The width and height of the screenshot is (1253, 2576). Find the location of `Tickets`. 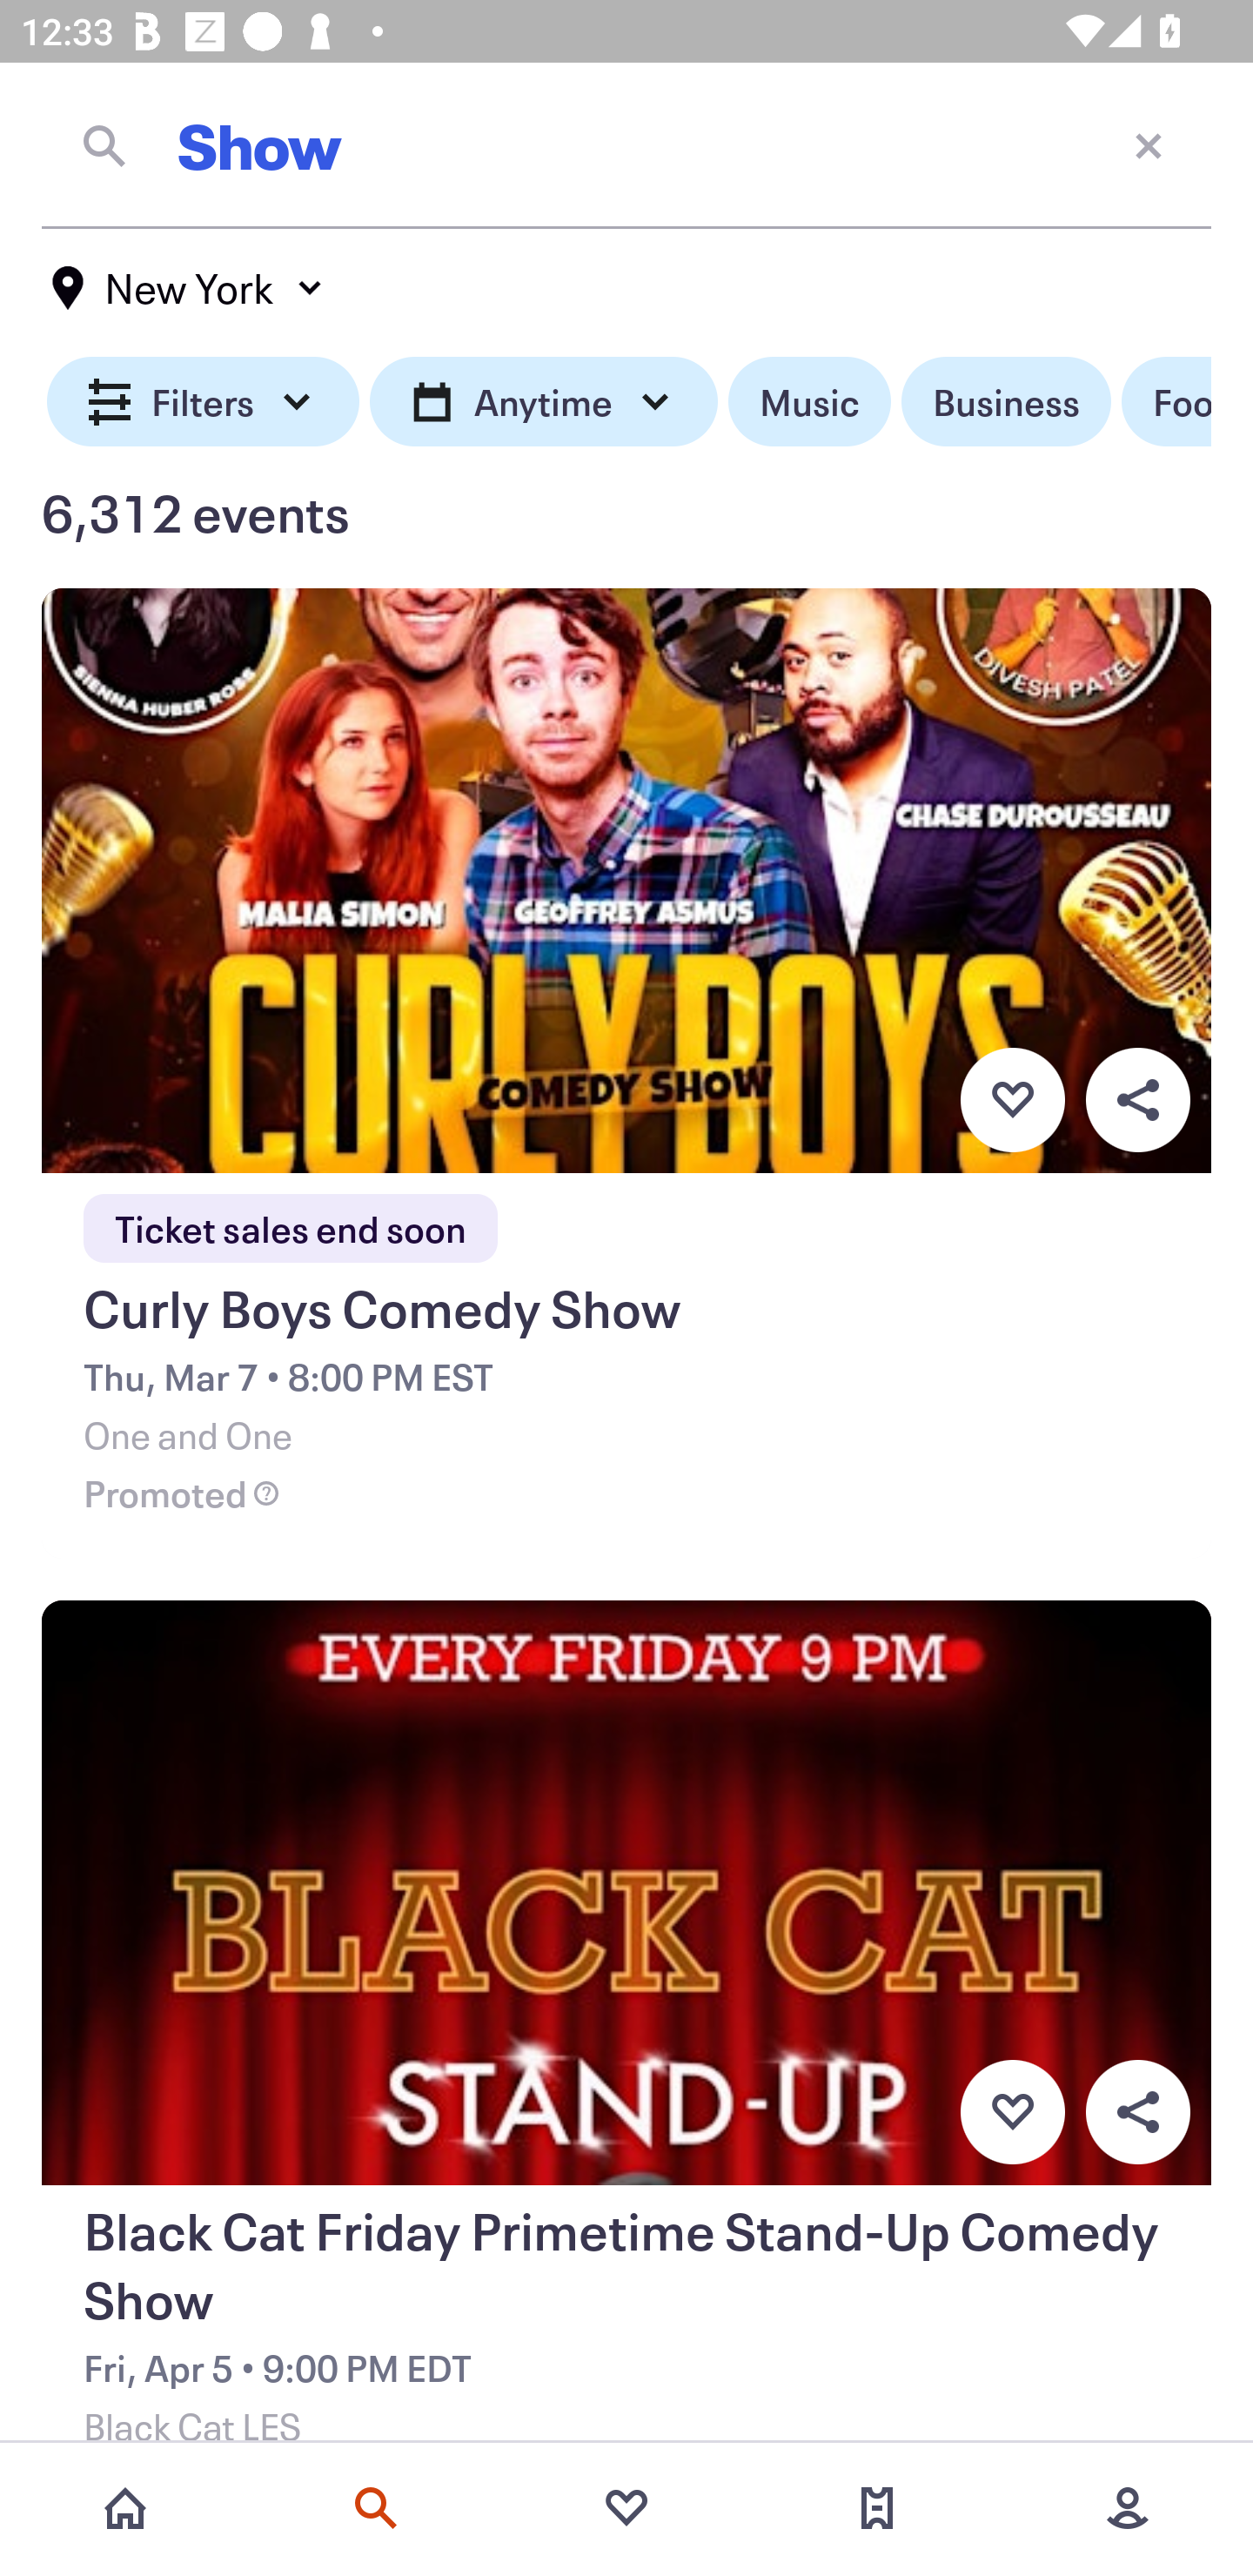

Tickets is located at coordinates (877, 2508).